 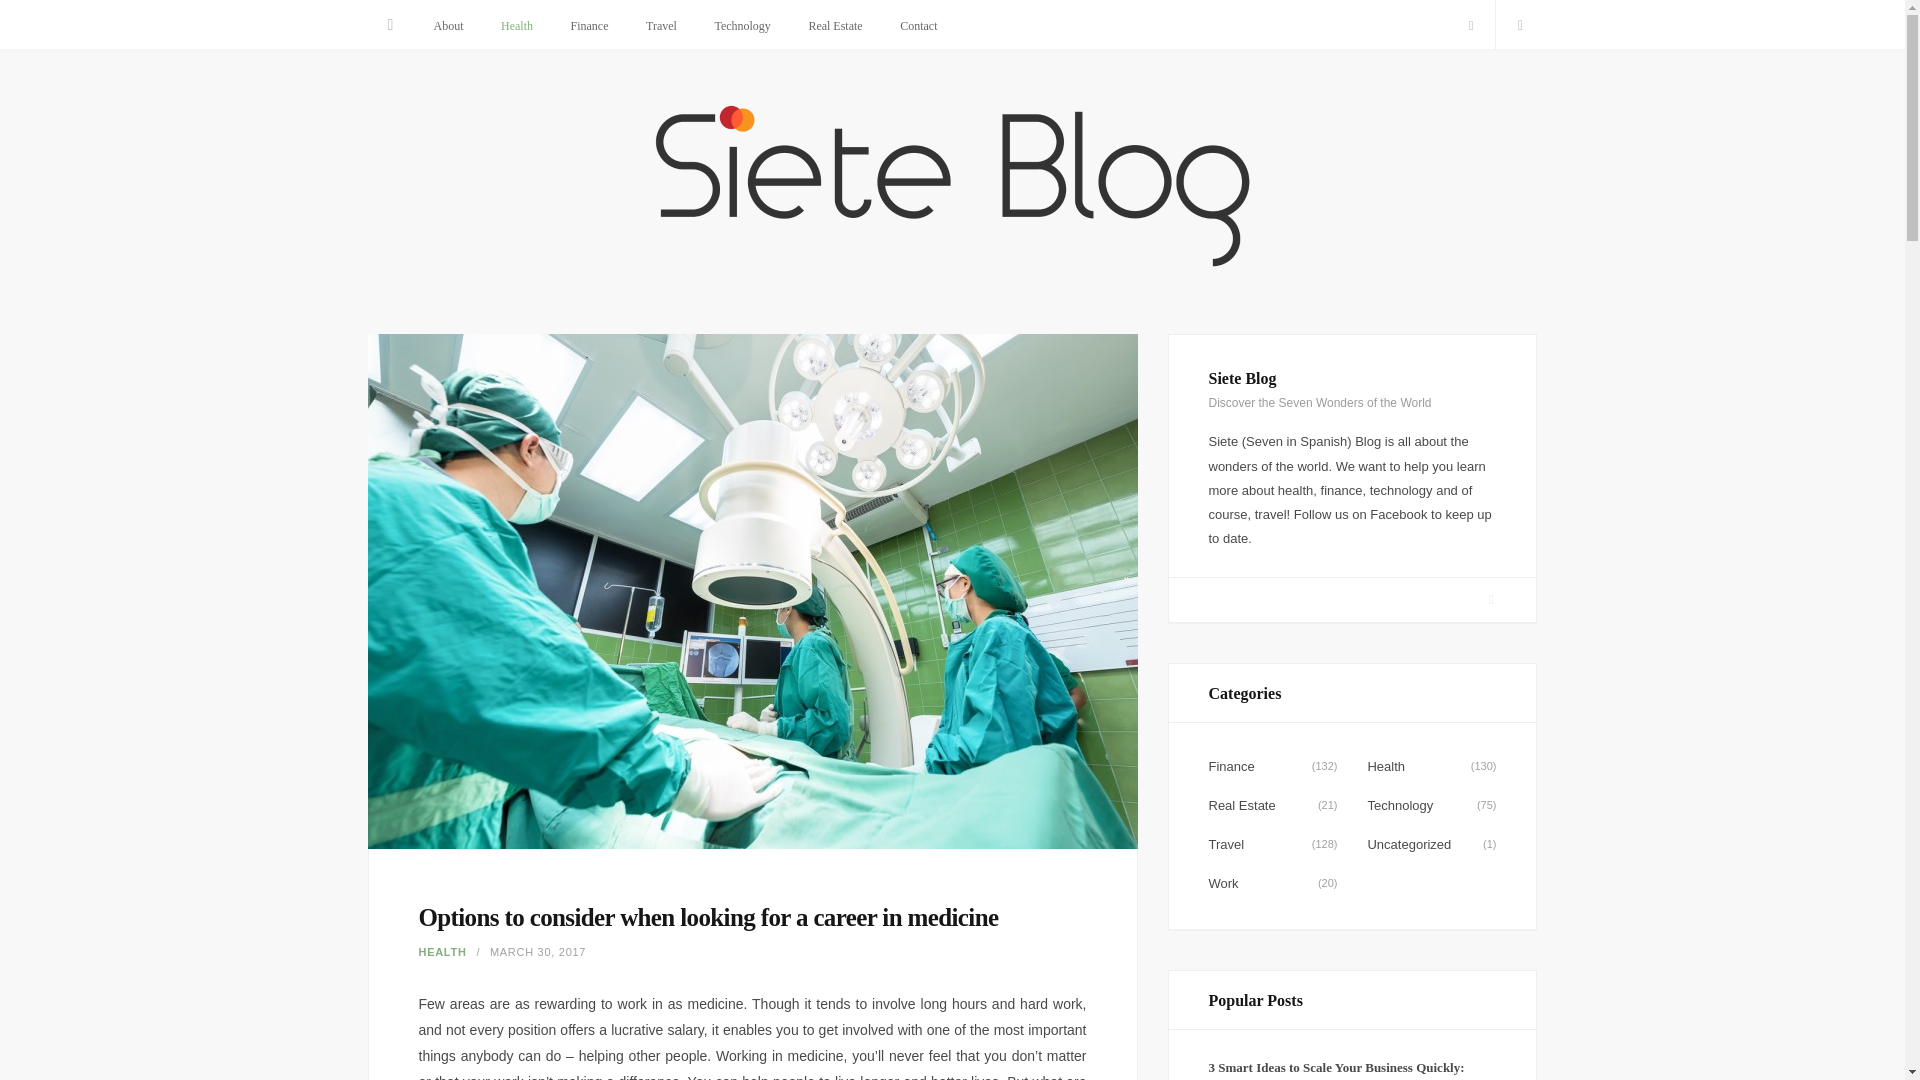 I want to click on Real Estate, so click(x=835, y=26).